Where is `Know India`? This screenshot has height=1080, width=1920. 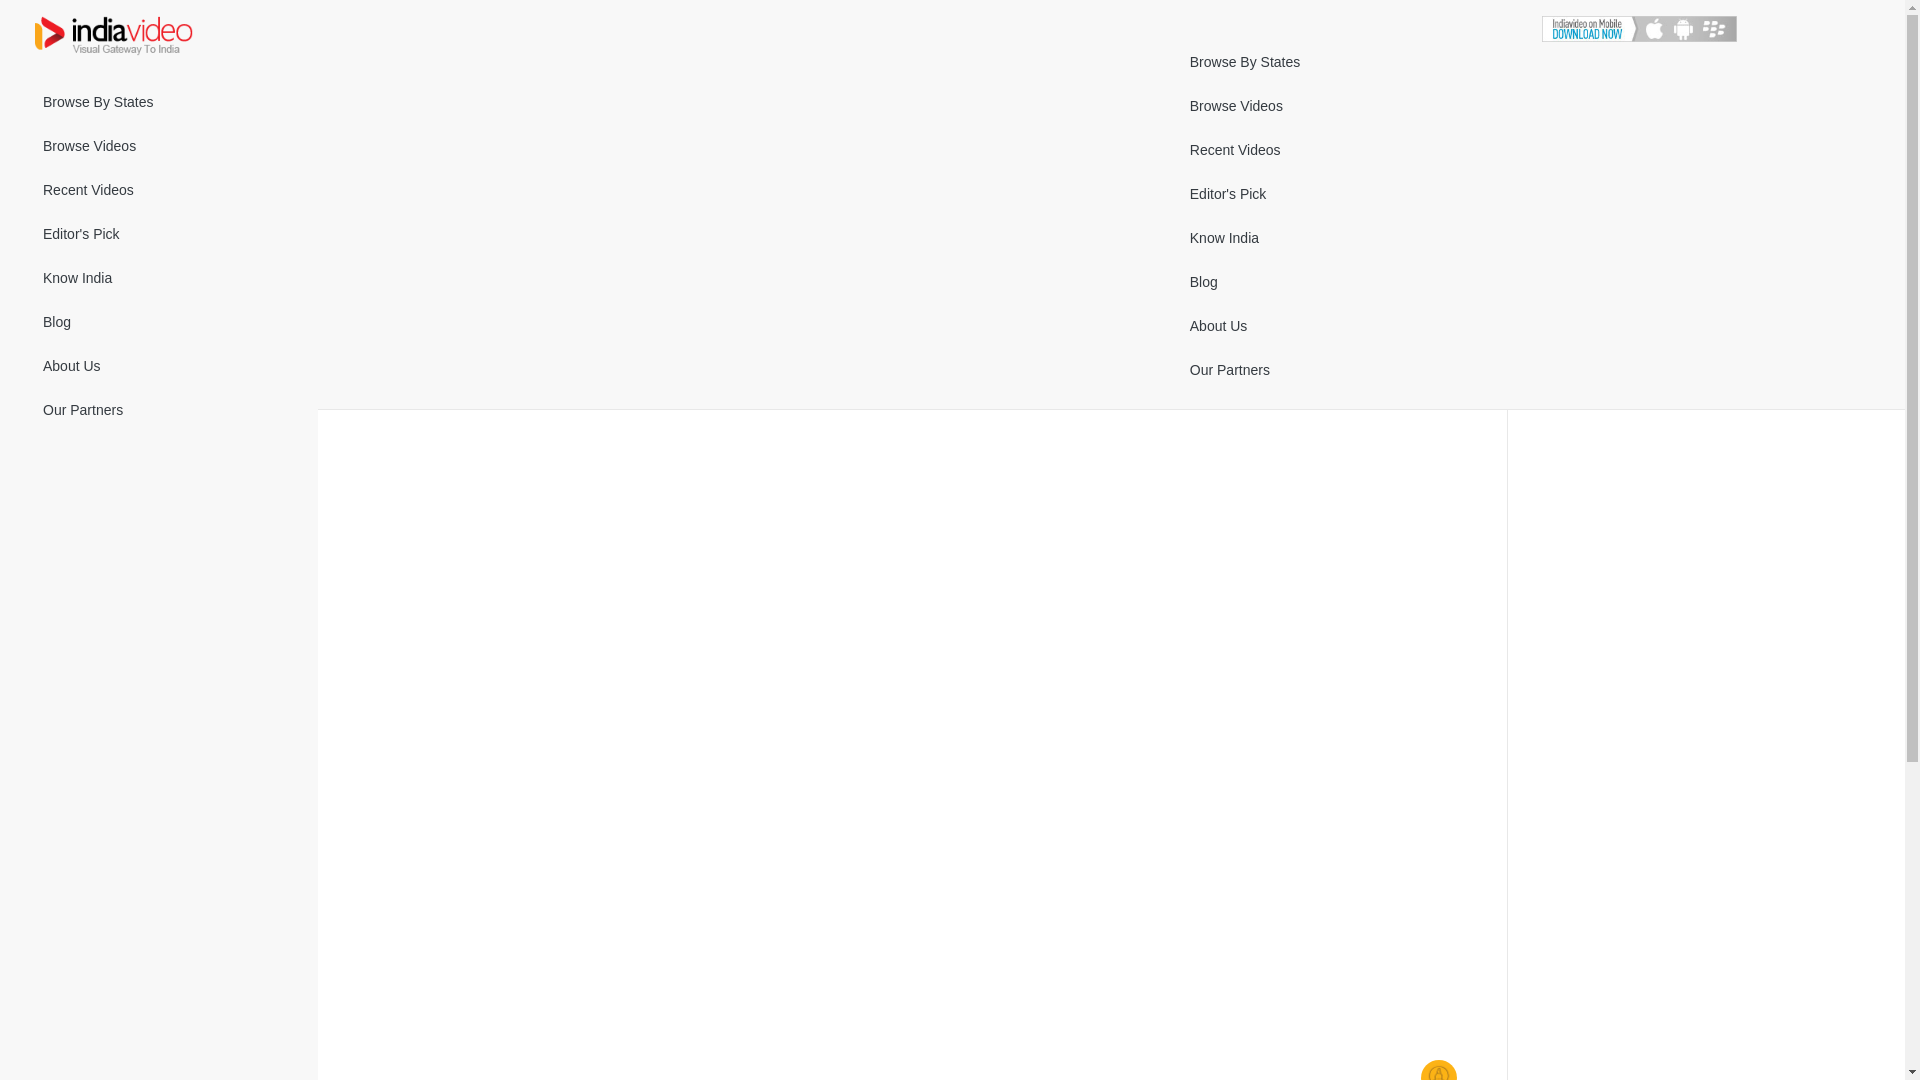 Know India is located at coordinates (159, 278).